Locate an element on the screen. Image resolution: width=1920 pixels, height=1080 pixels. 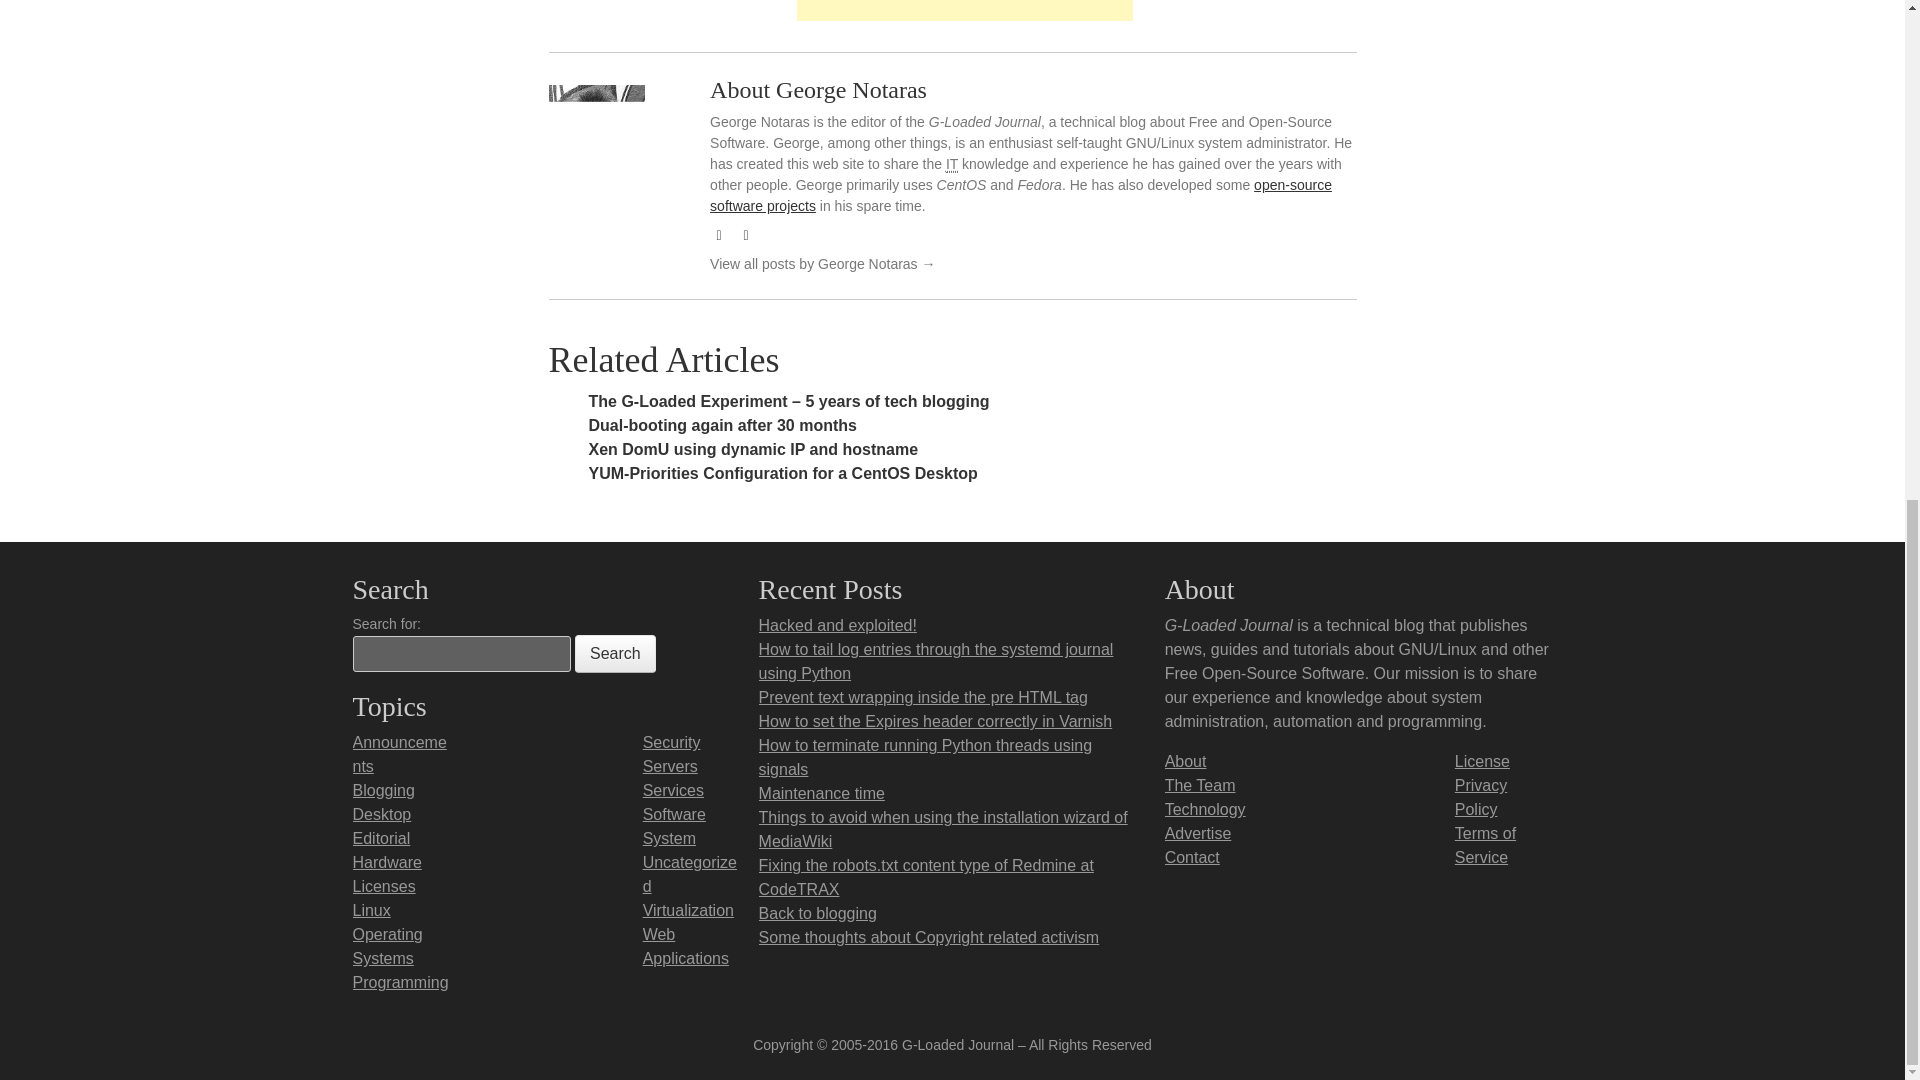
Services is located at coordinates (674, 790).